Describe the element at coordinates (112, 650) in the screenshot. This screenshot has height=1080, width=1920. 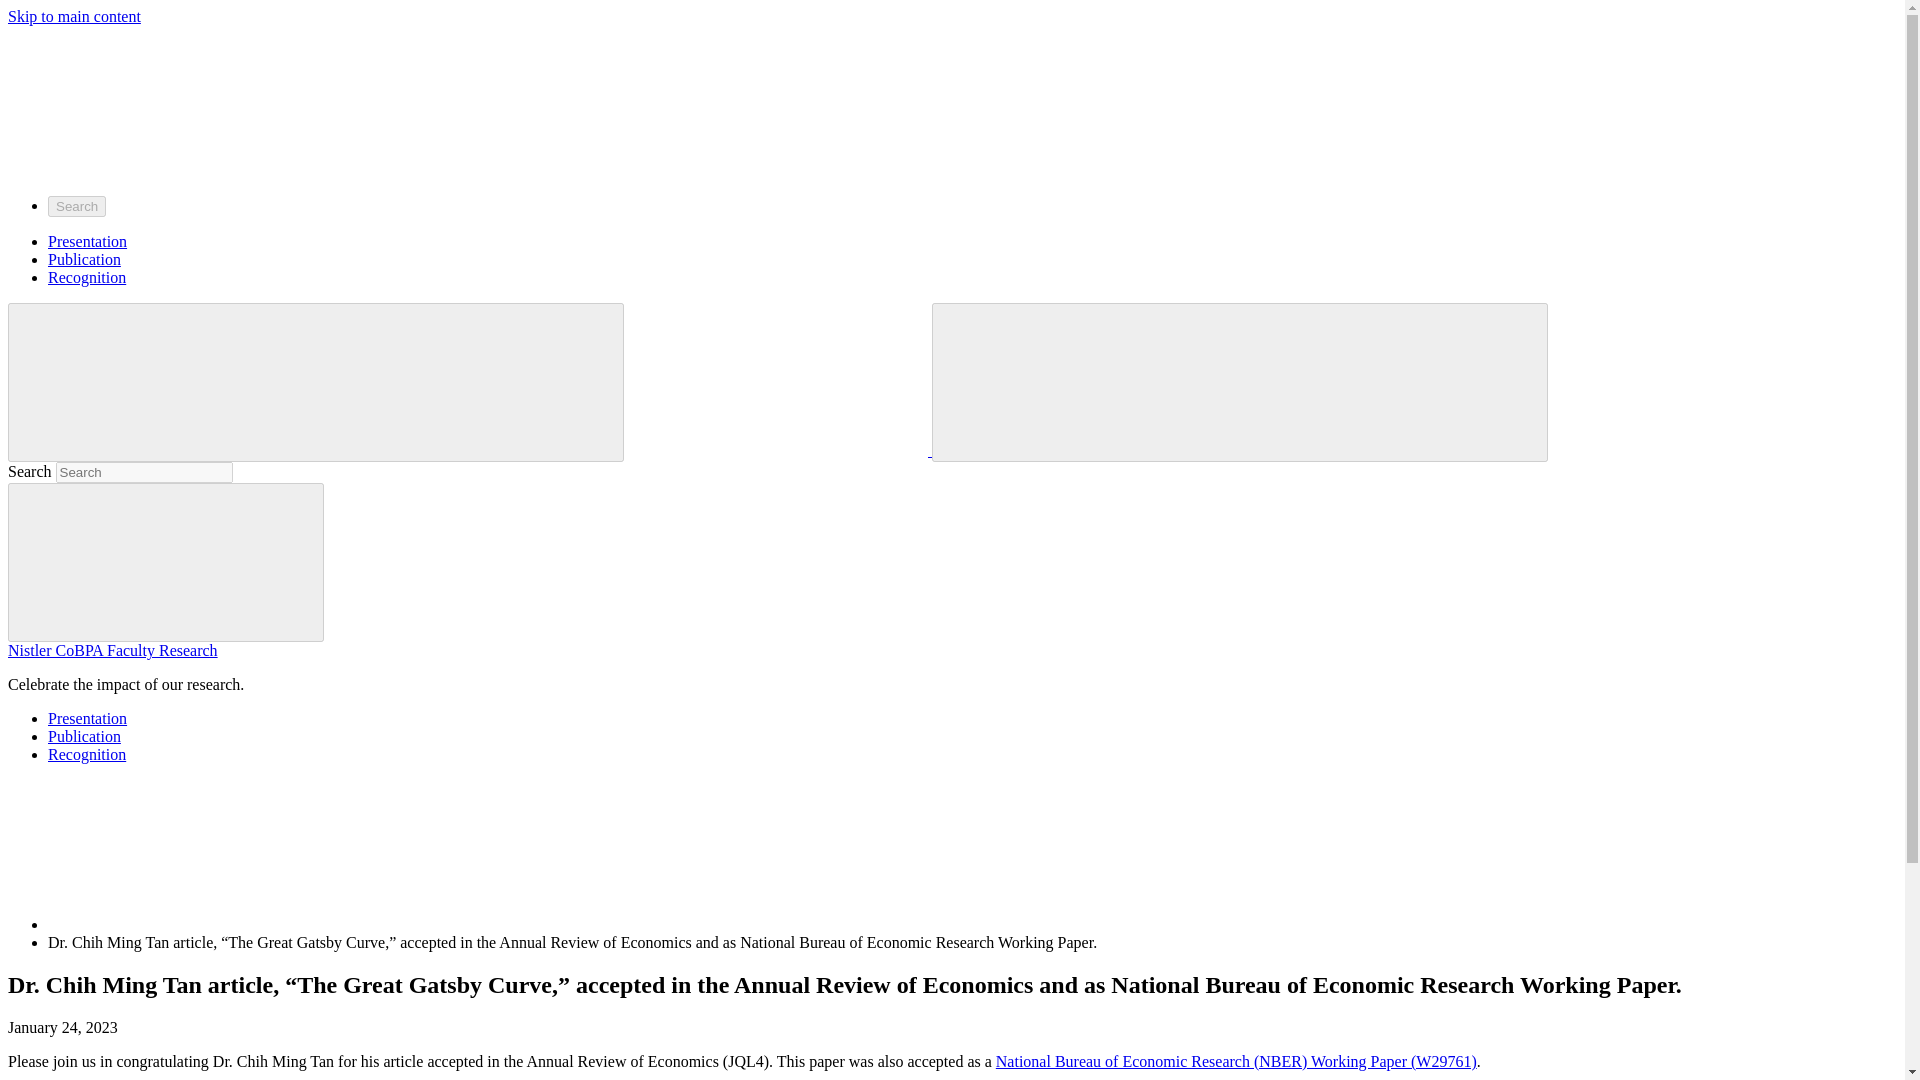
I see `Nistler CoBPA Faculty Research` at that location.